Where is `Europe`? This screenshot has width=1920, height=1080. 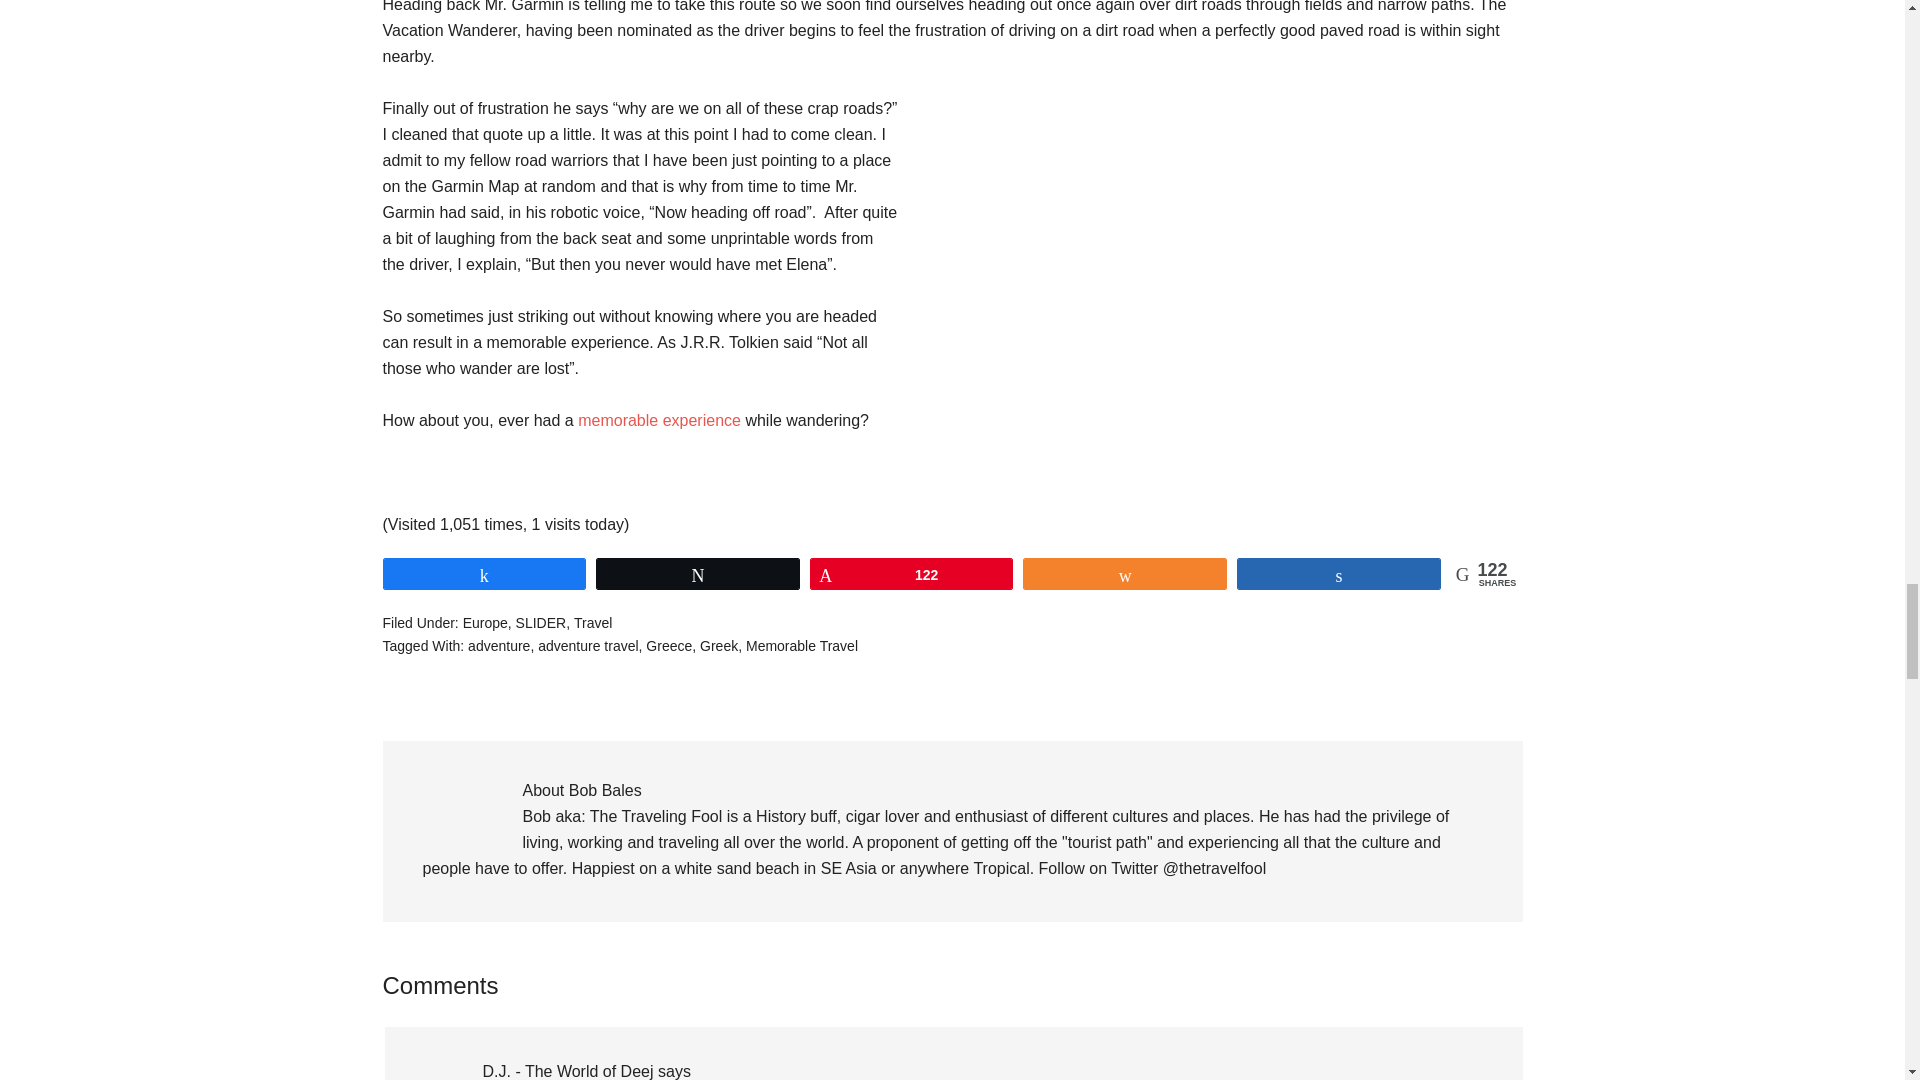 Europe is located at coordinates (485, 622).